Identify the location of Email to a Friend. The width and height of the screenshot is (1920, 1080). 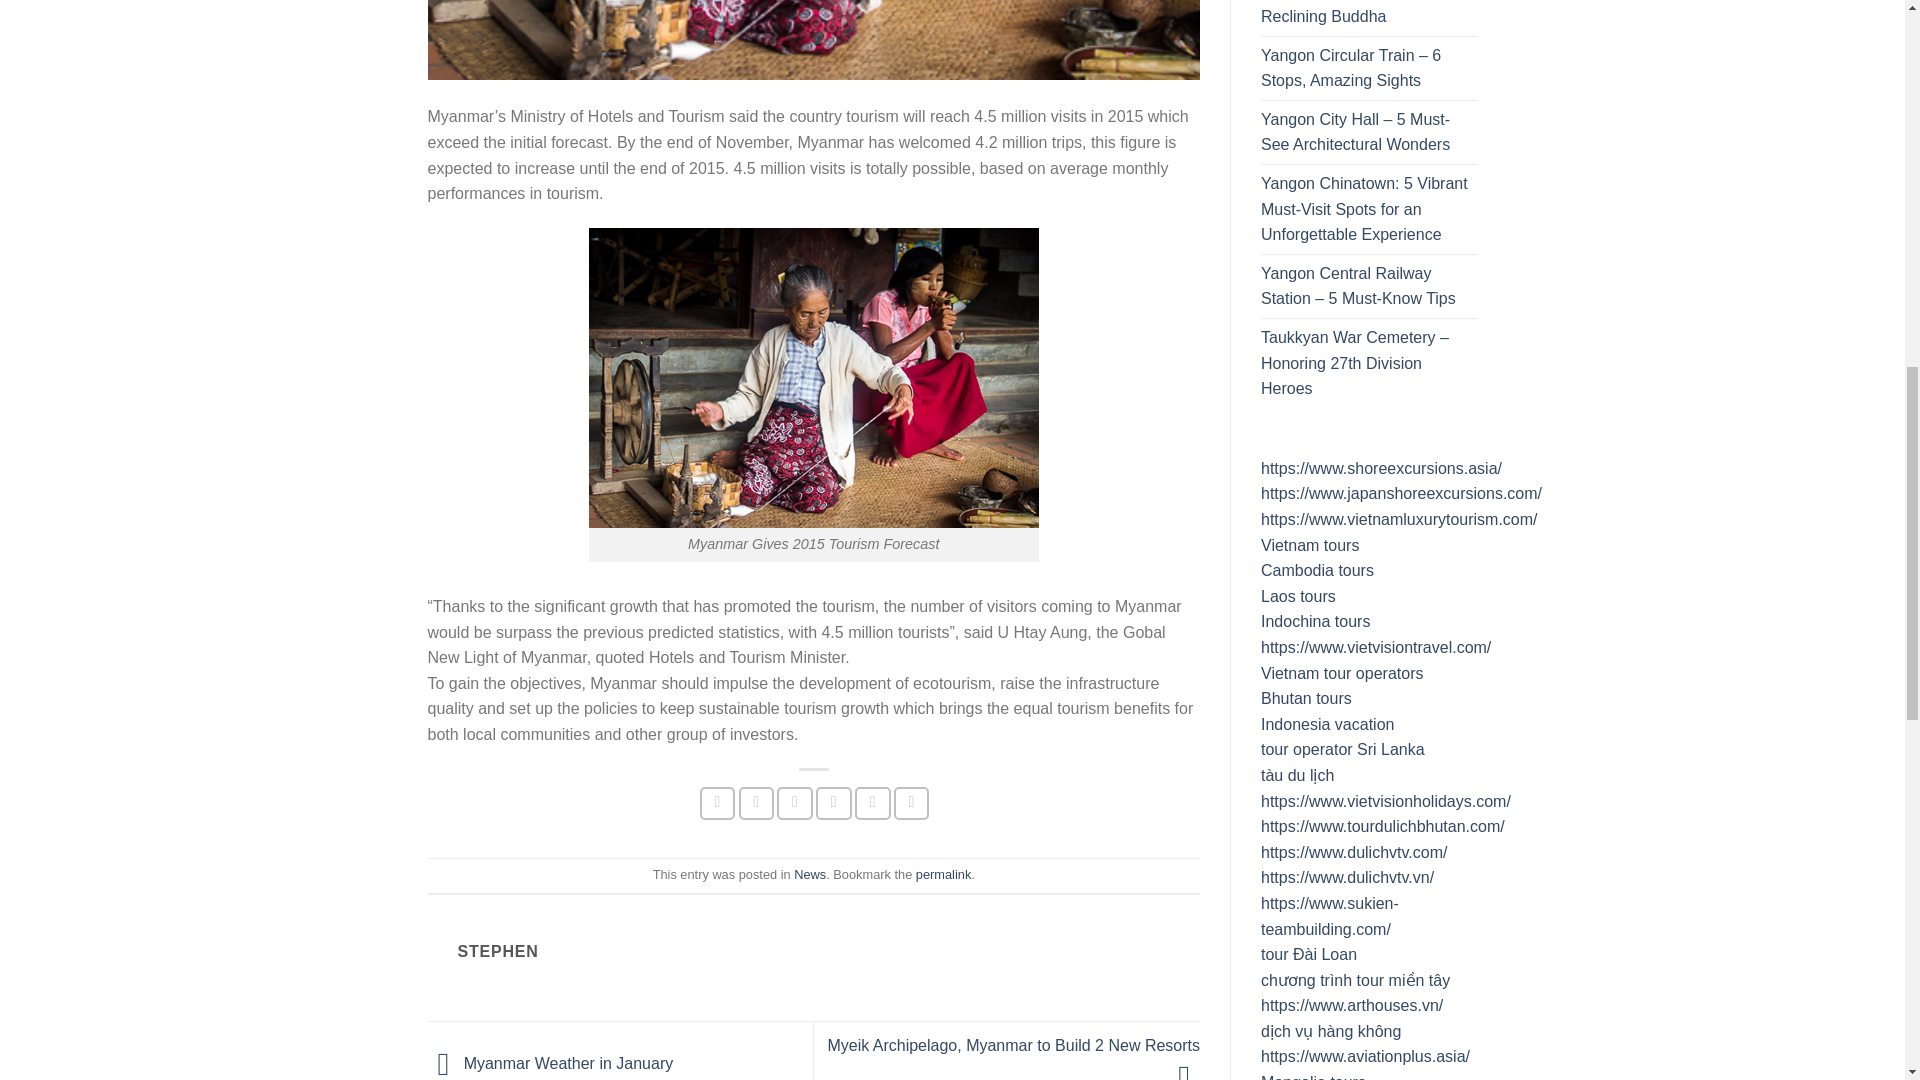
(794, 803).